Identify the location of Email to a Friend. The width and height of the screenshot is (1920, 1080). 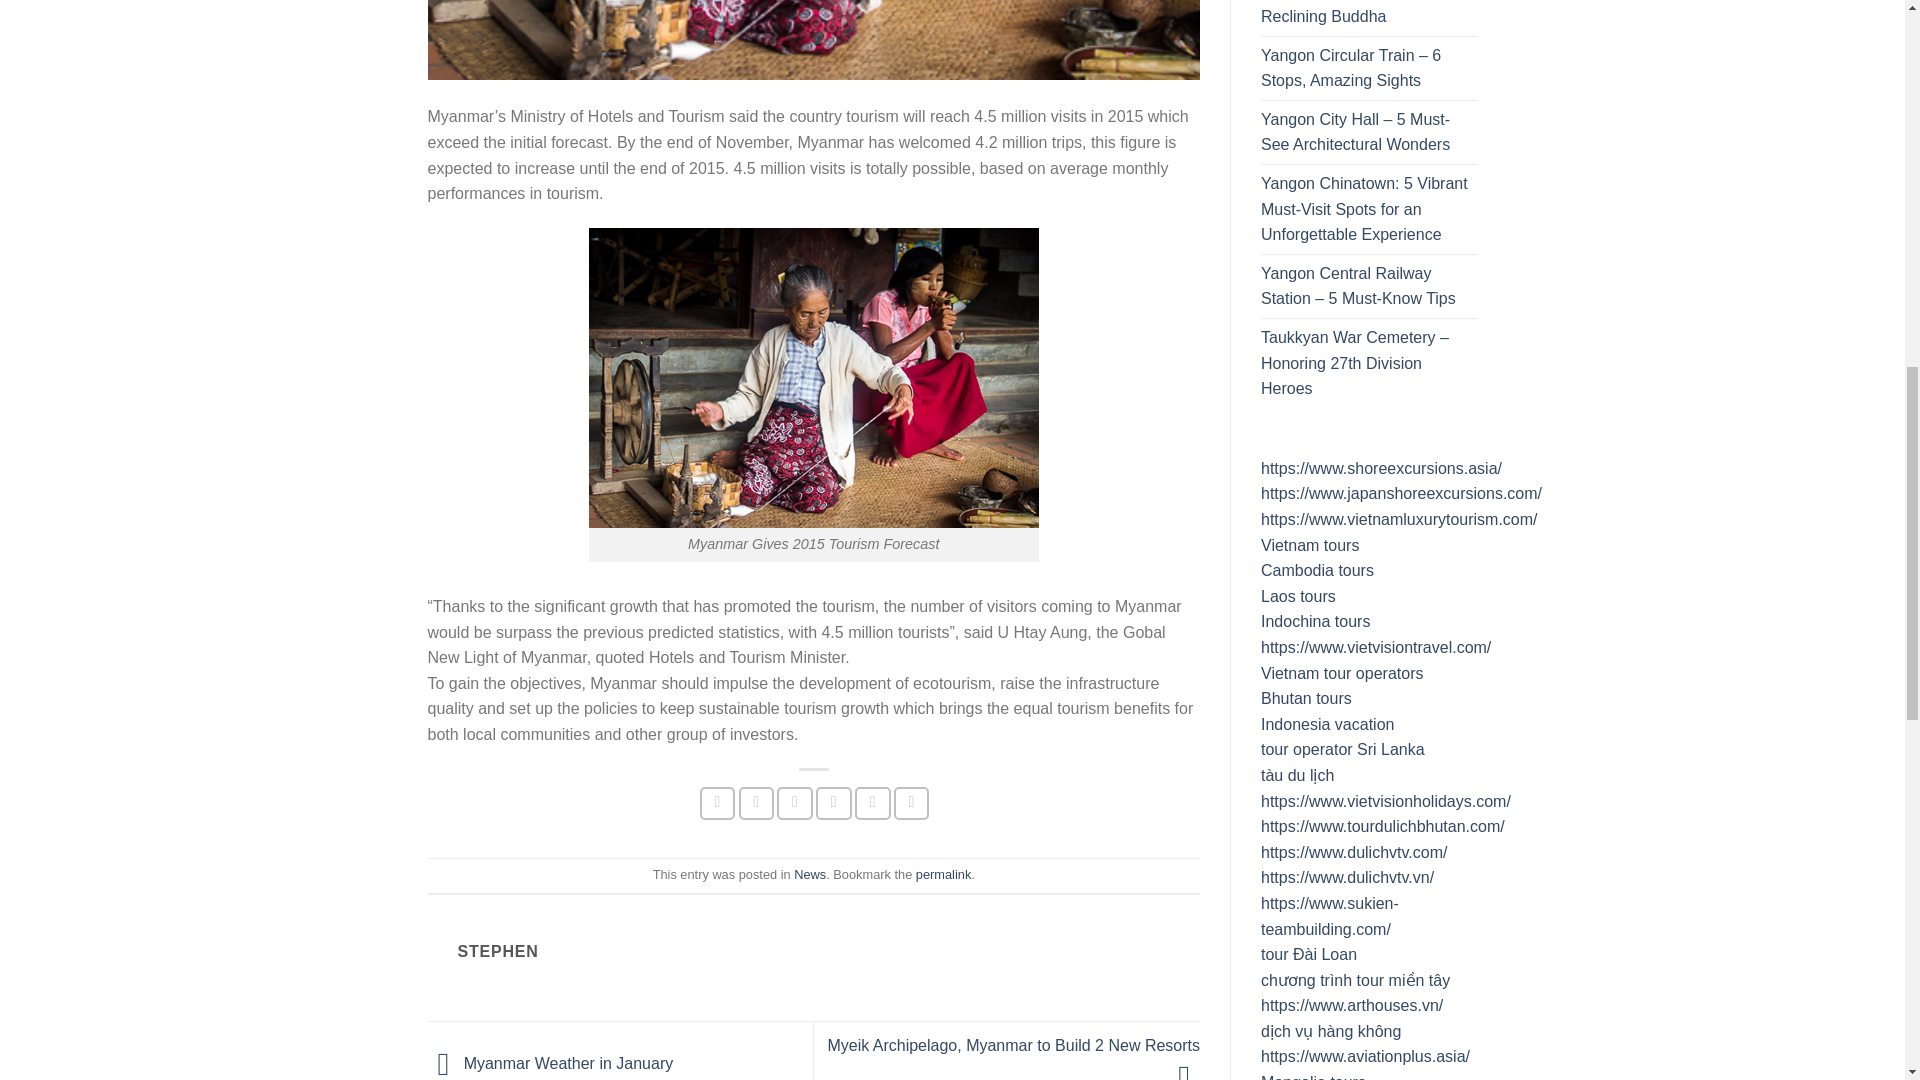
(794, 803).